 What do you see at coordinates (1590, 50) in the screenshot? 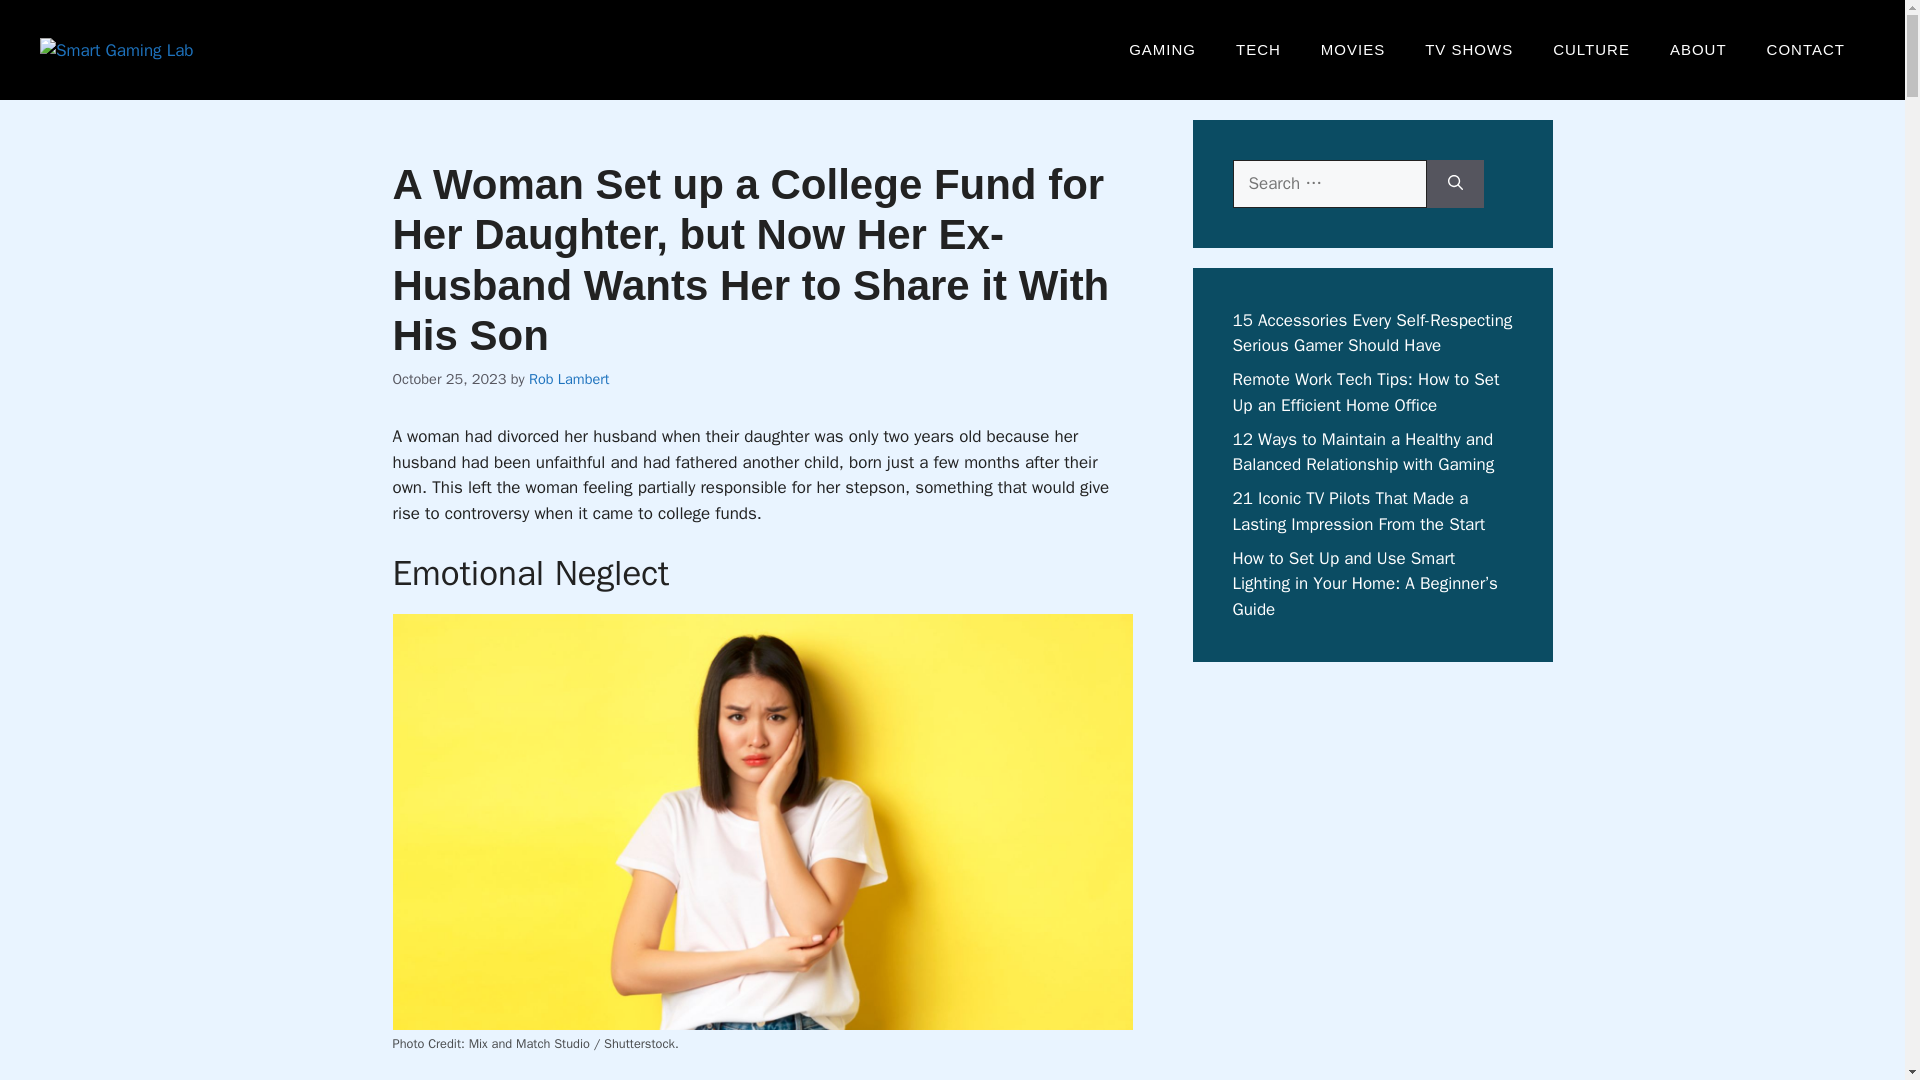
I see `CULTURE` at bounding box center [1590, 50].